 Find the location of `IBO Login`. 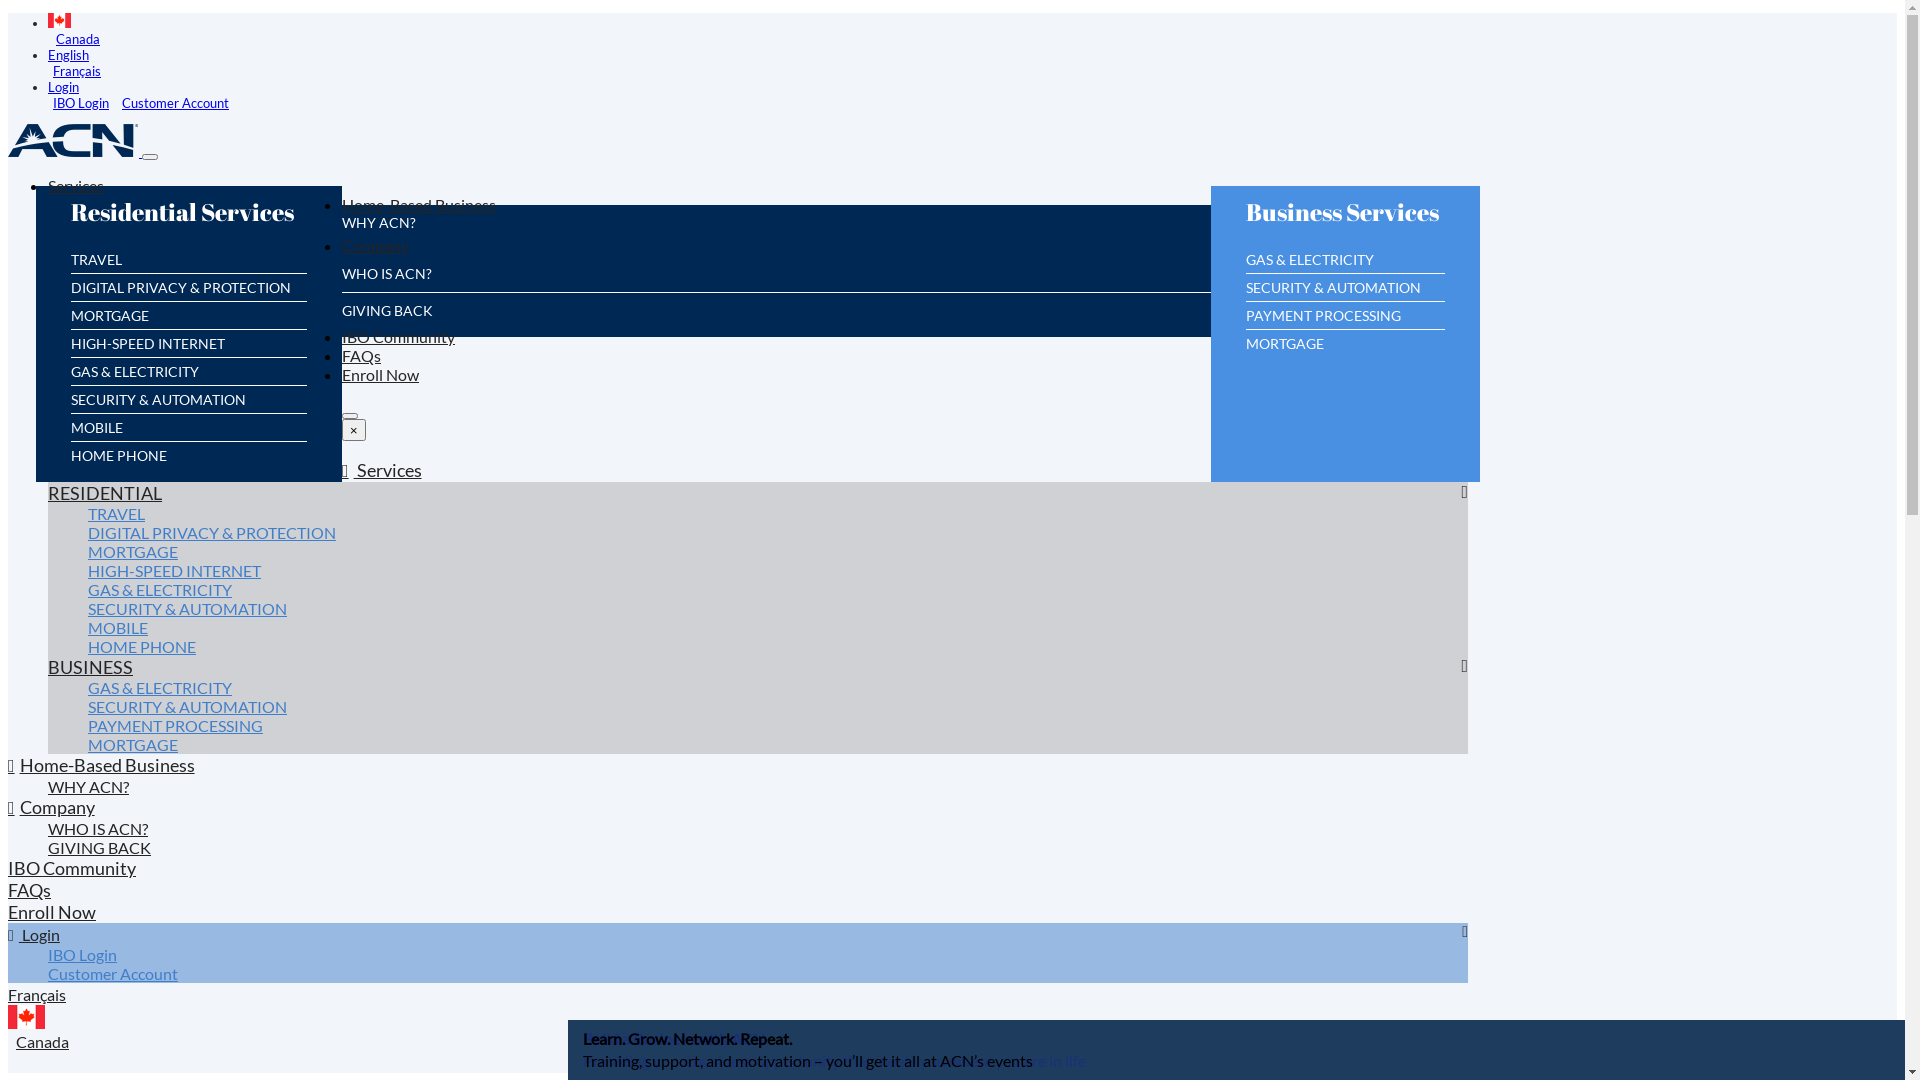

IBO Login is located at coordinates (82, 962).